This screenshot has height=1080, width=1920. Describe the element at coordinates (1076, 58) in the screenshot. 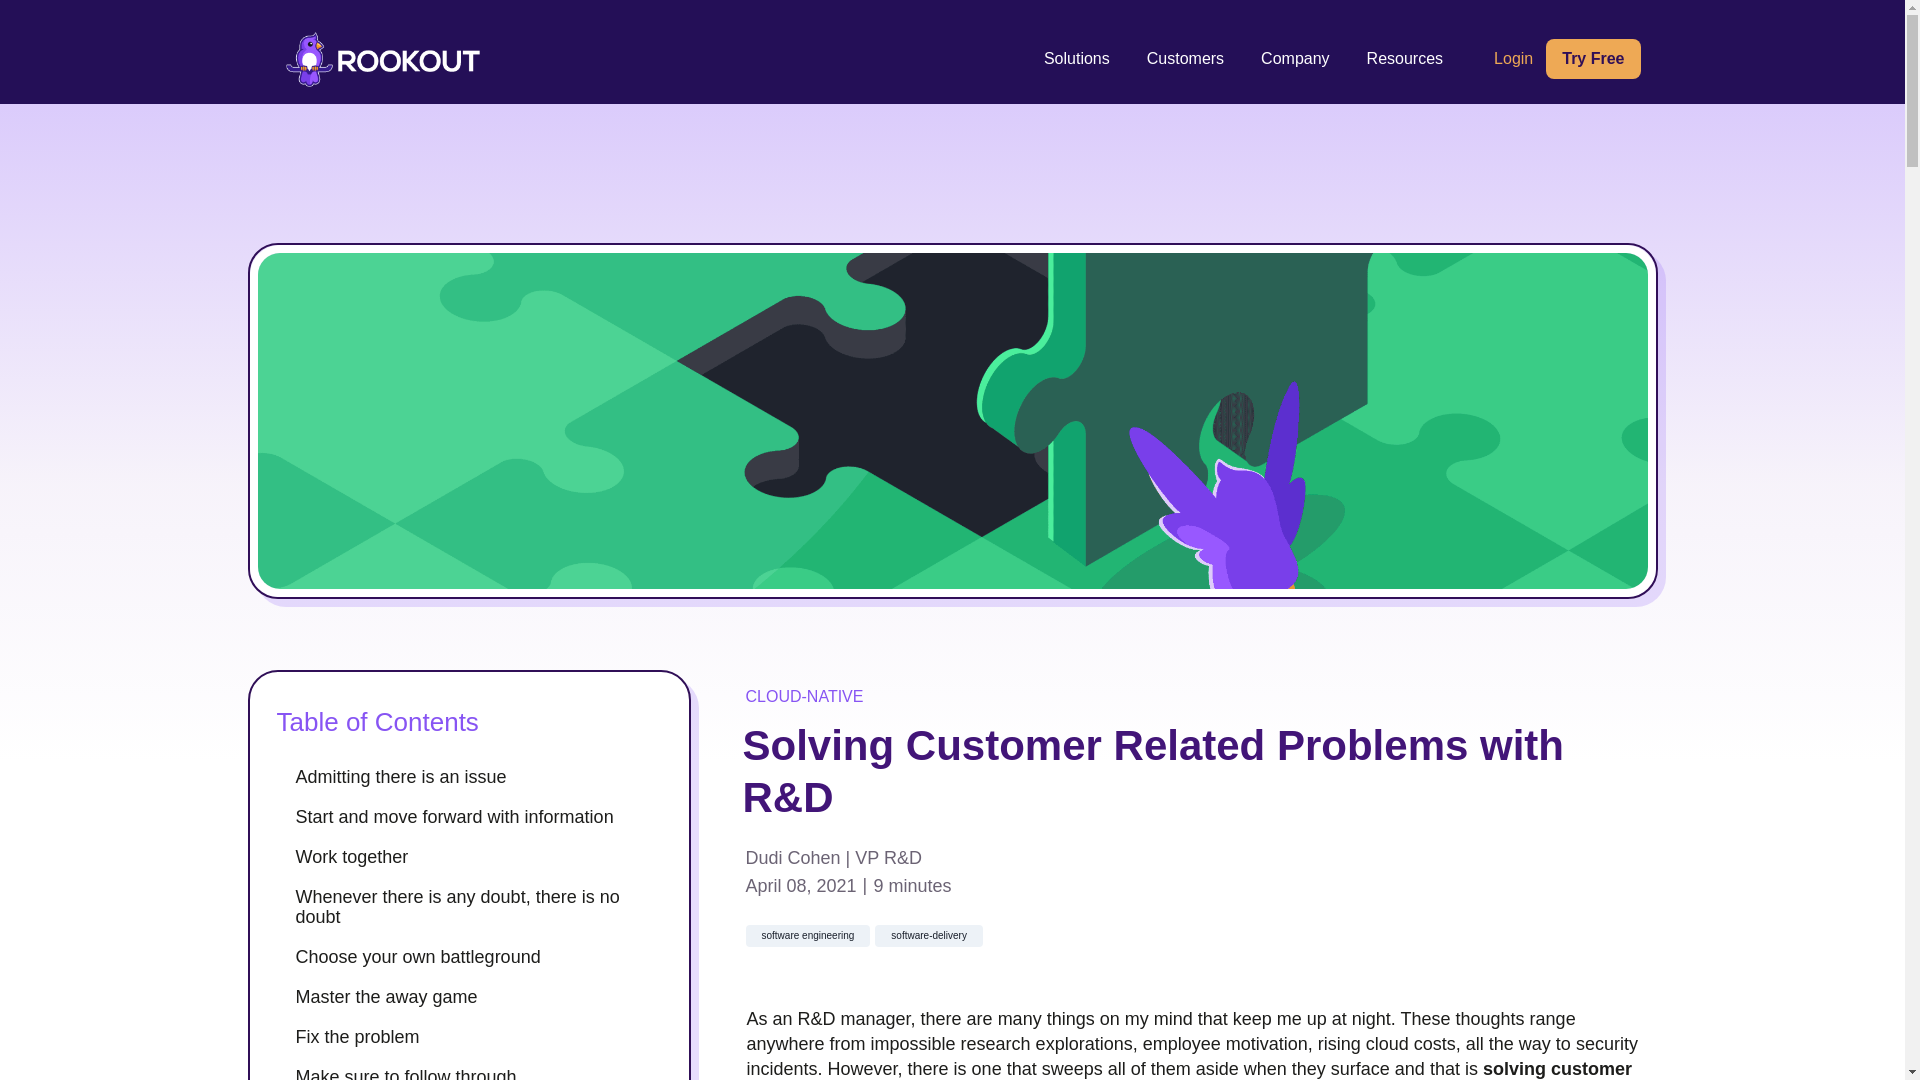

I see `Solutions` at that location.